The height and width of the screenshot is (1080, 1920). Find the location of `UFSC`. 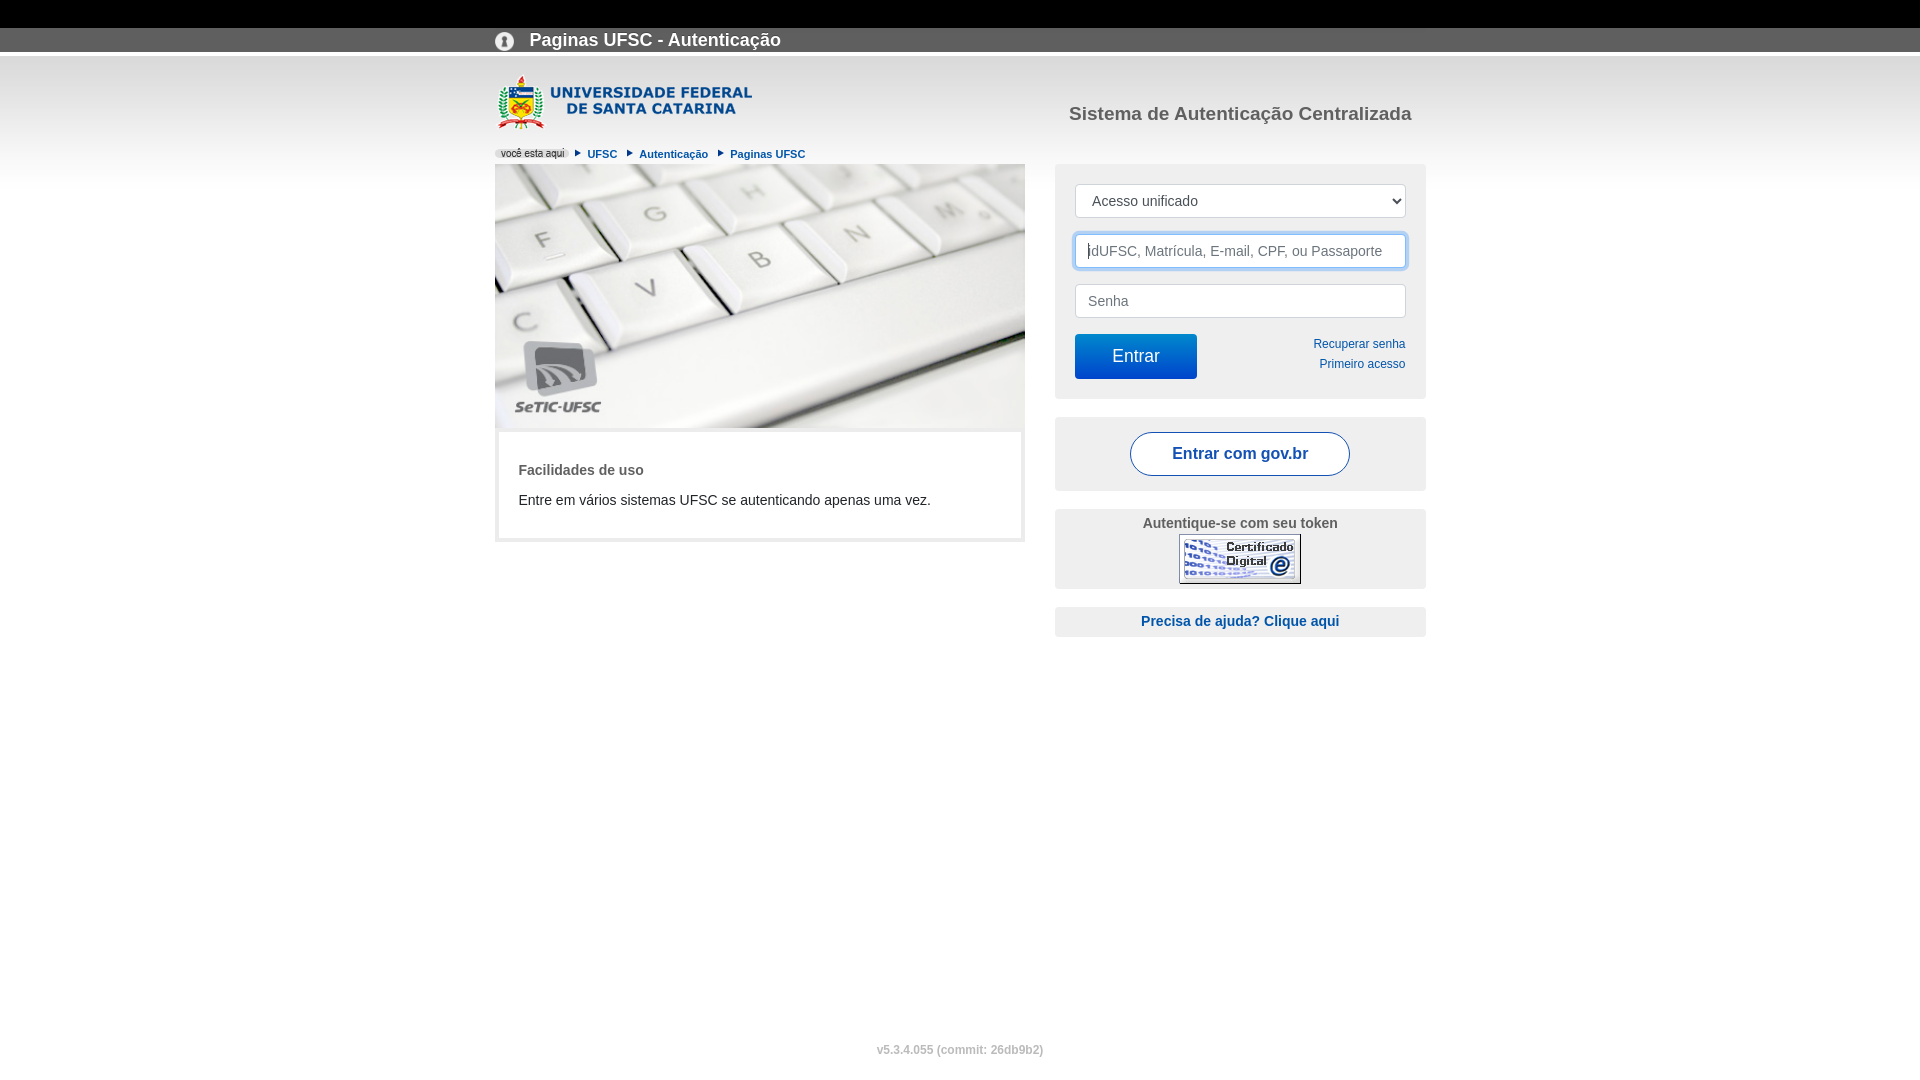

UFSC is located at coordinates (602, 154).